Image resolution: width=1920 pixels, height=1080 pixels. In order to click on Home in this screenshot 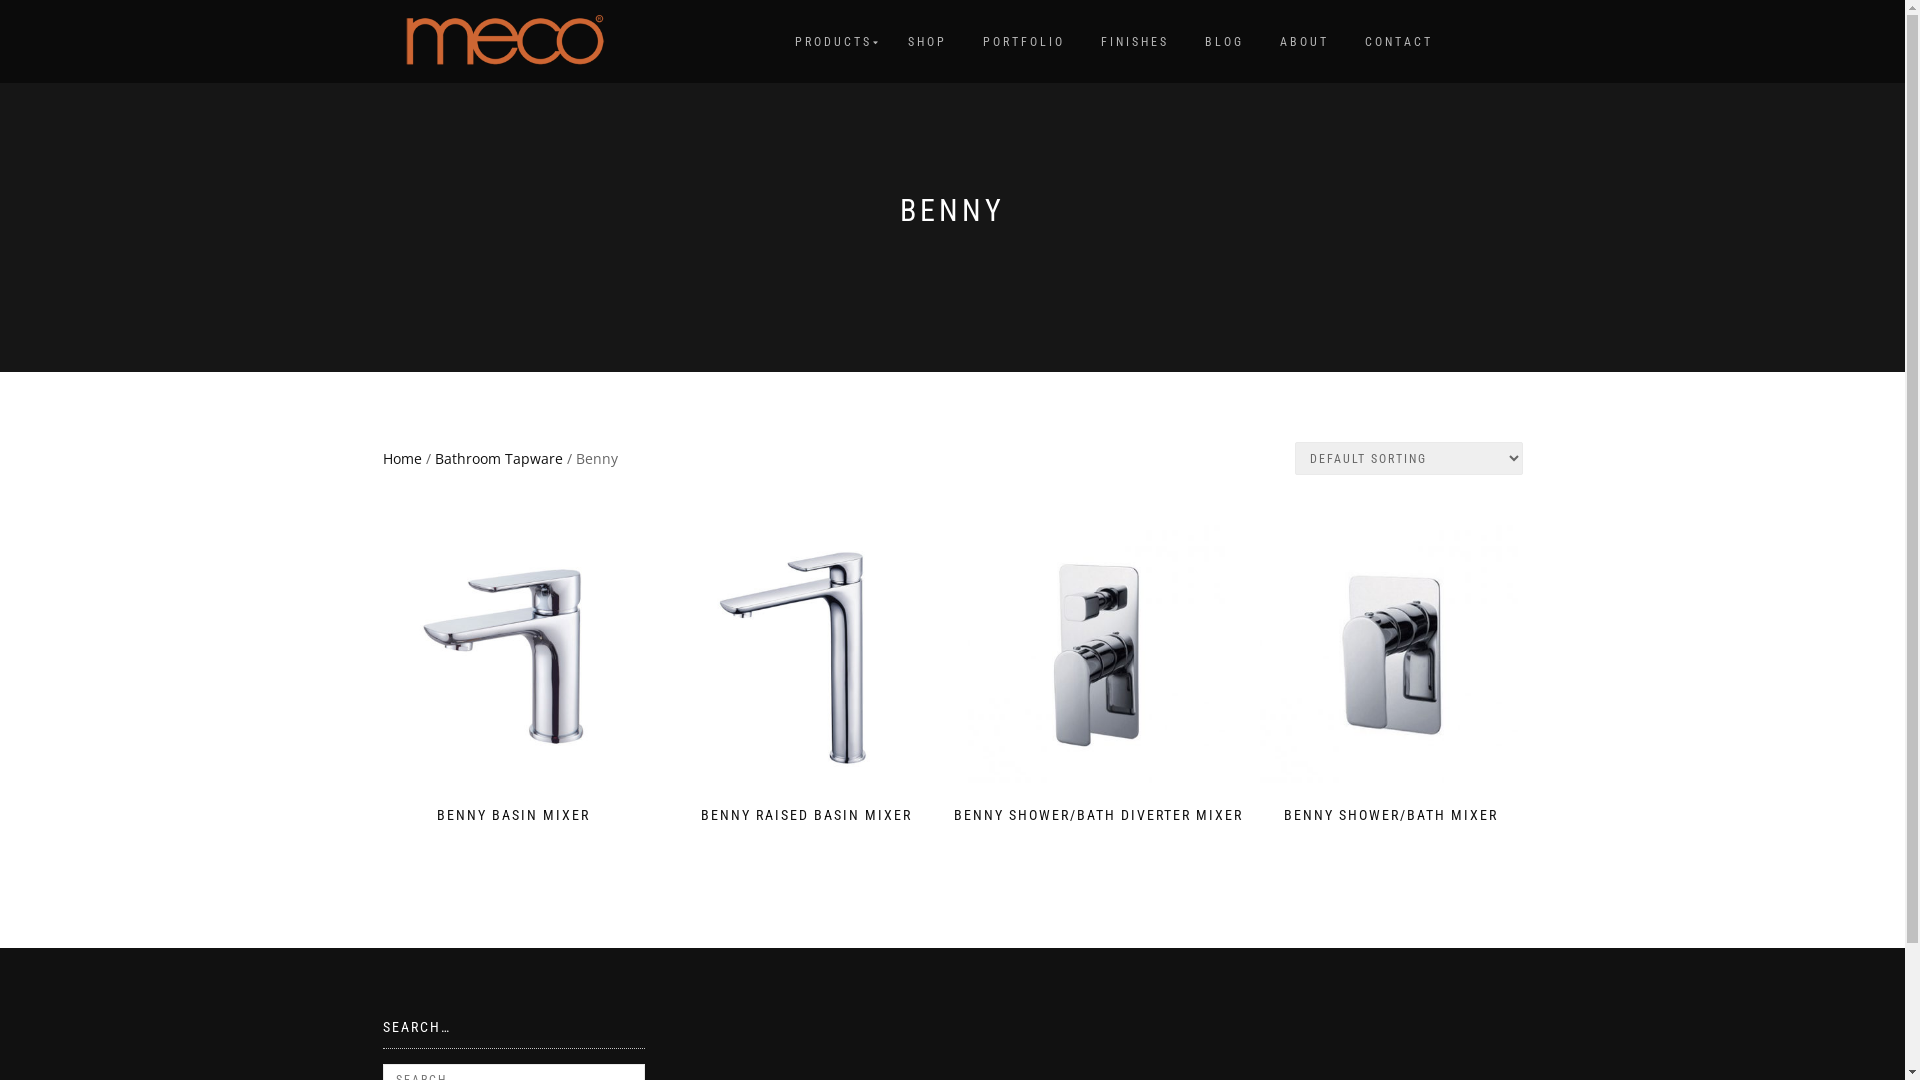, I will do `click(402, 458)`.